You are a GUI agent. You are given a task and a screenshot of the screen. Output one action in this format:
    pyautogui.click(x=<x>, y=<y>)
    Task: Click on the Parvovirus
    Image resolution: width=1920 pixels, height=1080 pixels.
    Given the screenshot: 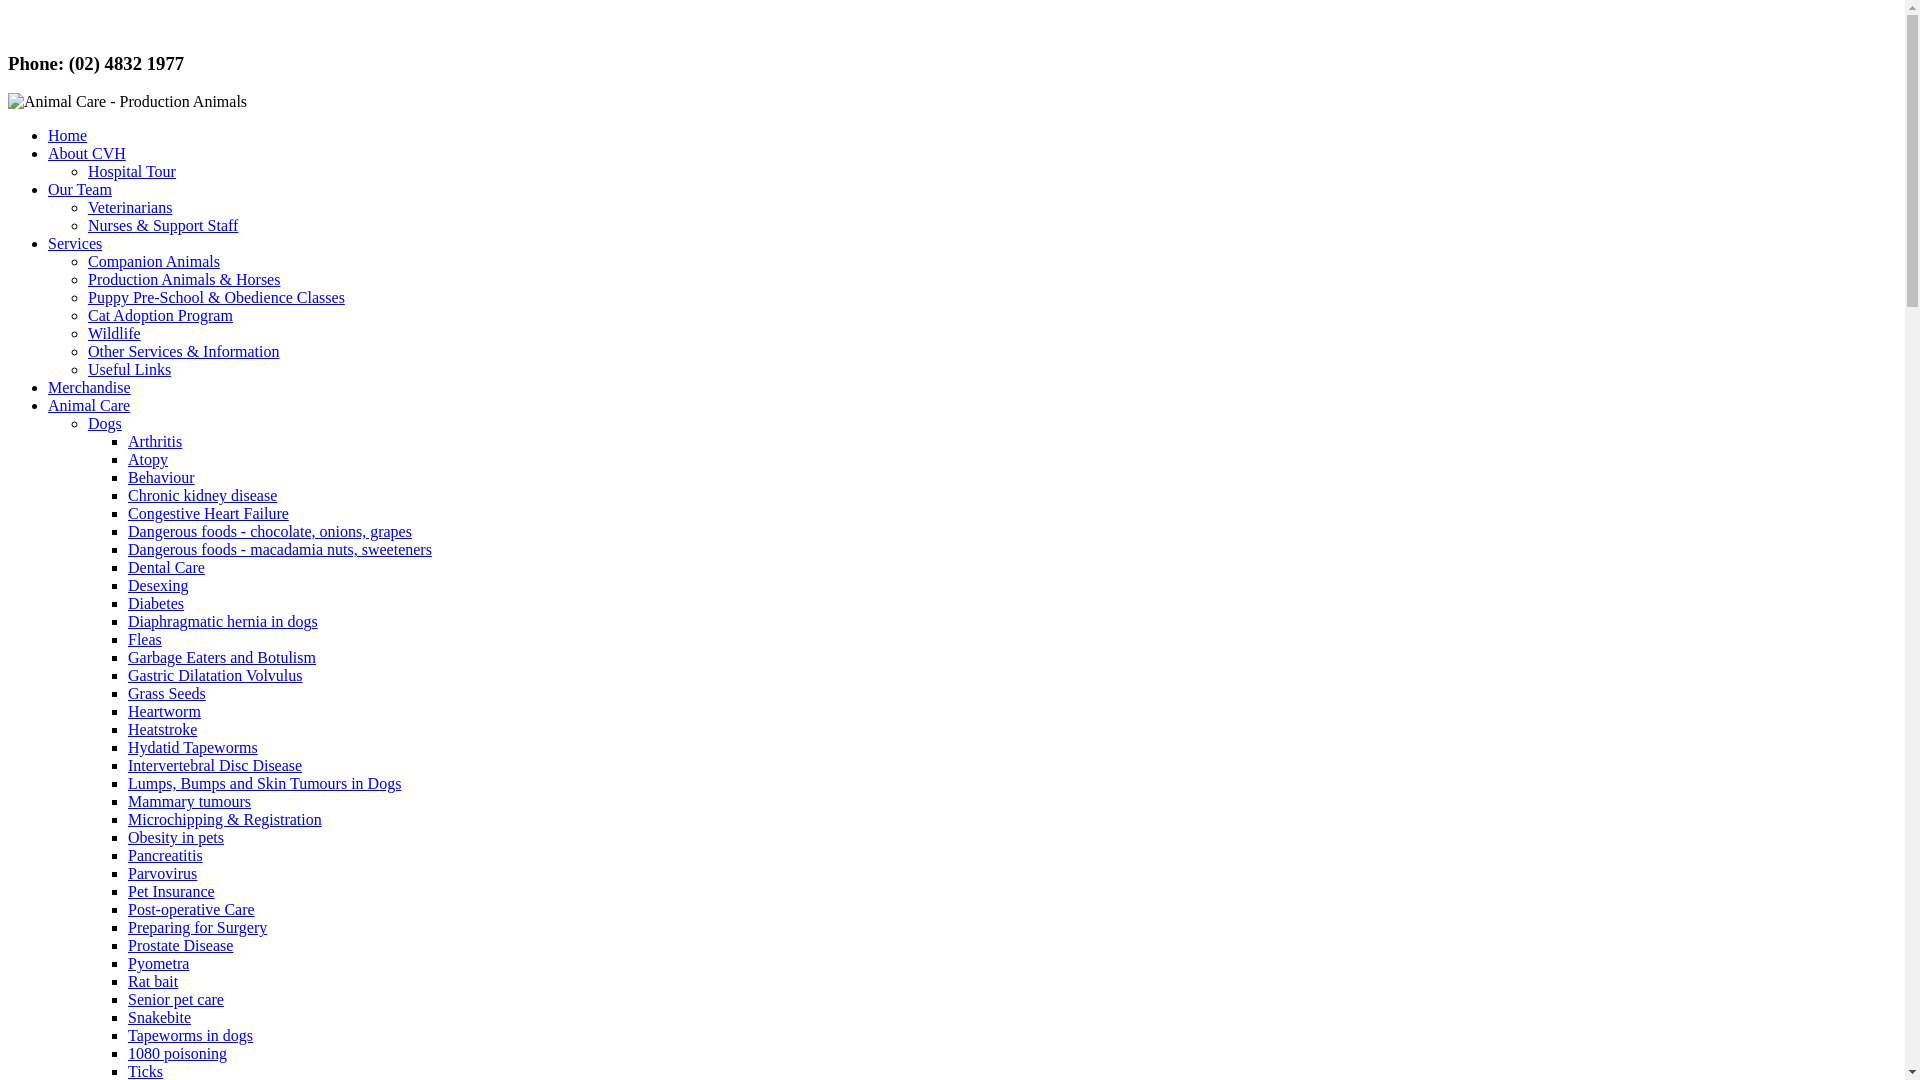 What is the action you would take?
    pyautogui.click(x=162, y=874)
    